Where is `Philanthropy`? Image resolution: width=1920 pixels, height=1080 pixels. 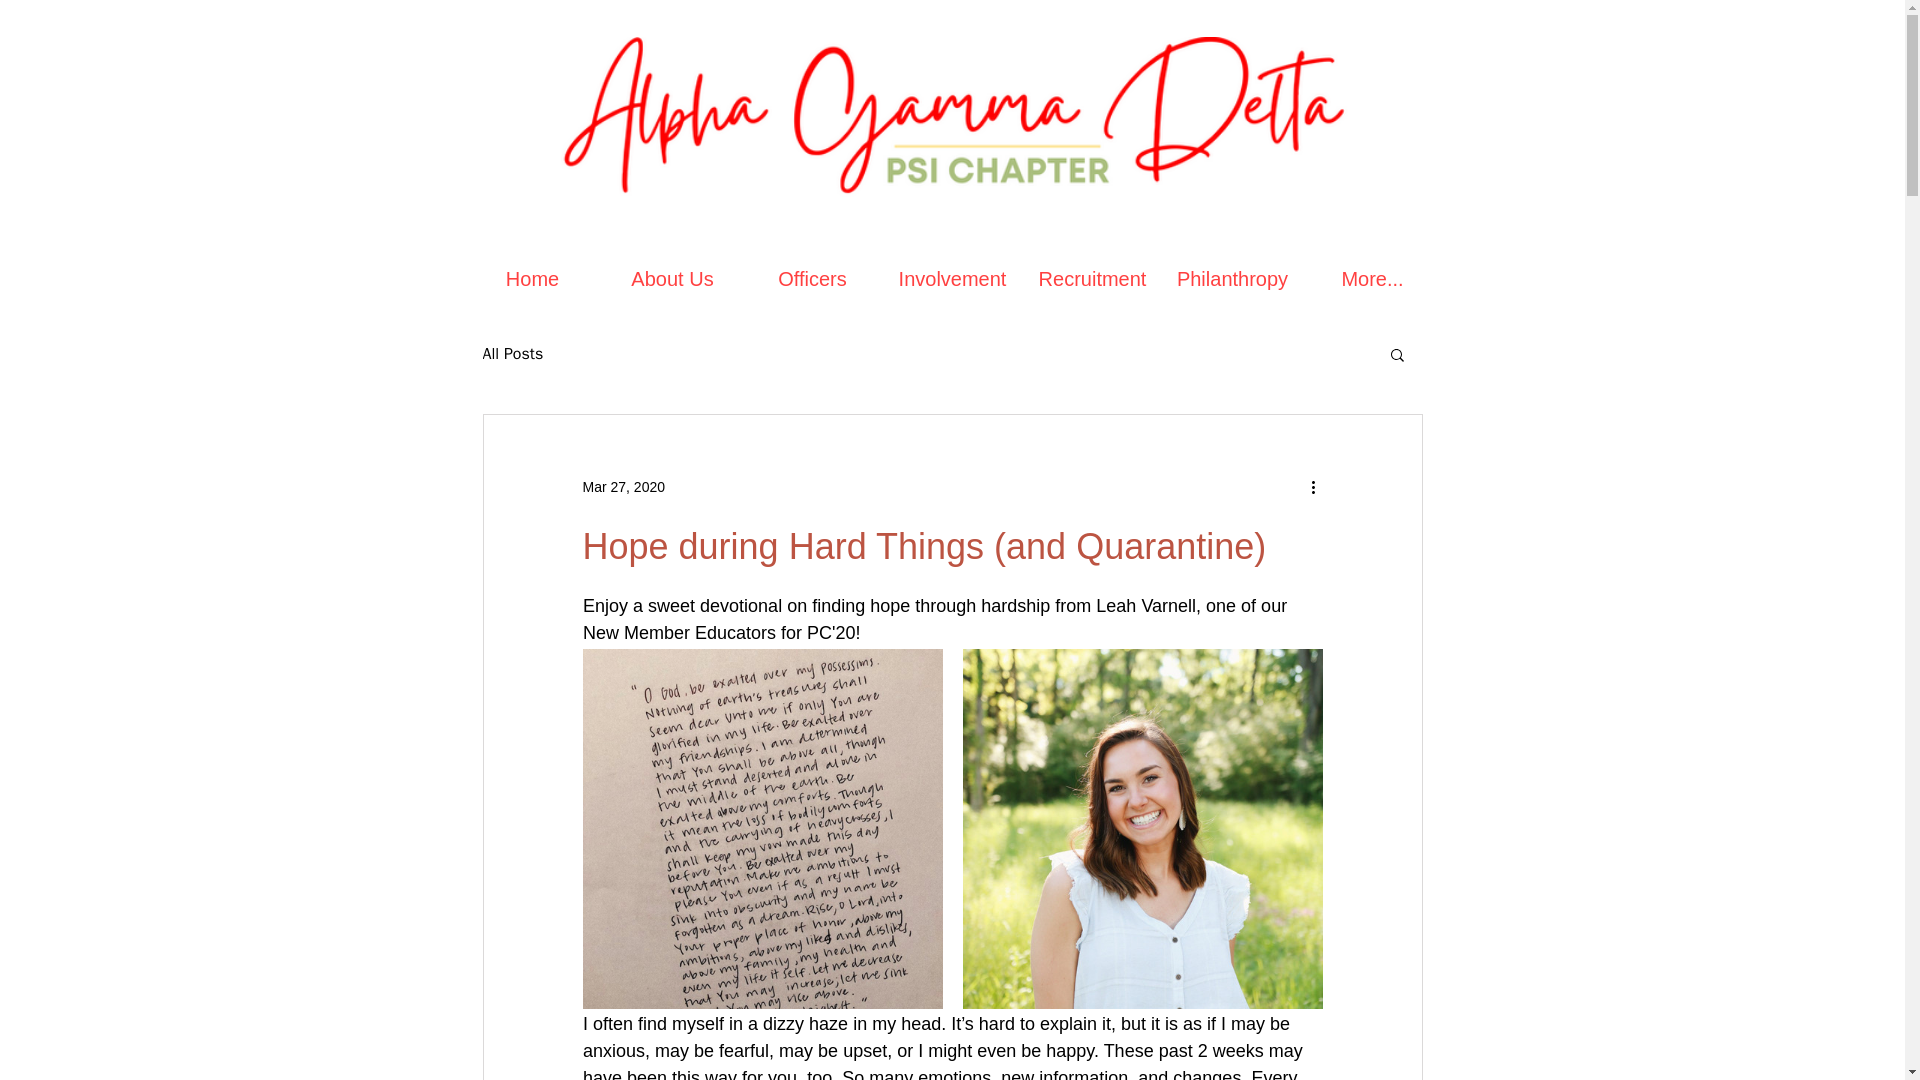
Philanthropy is located at coordinates (1231, 278).